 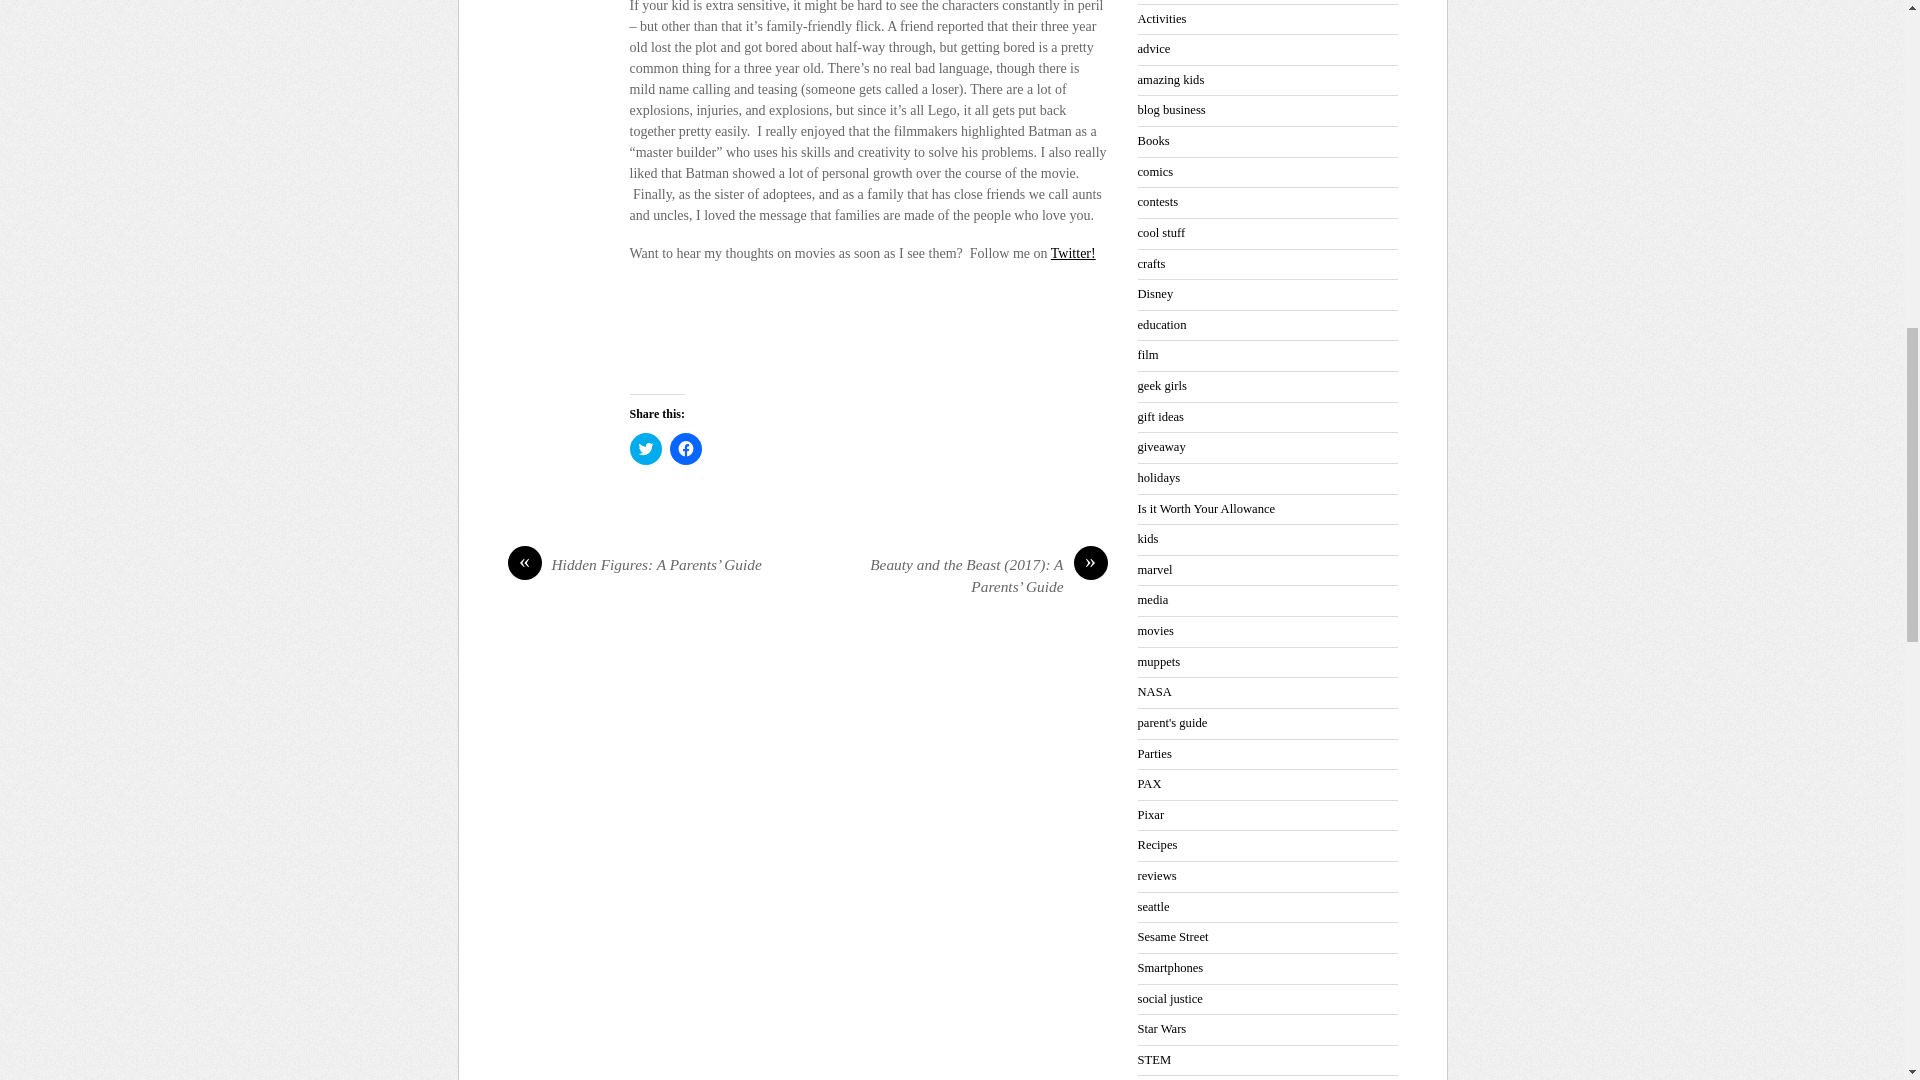 I want to click on Click to share on Twitter, so click(x=646, y=449).